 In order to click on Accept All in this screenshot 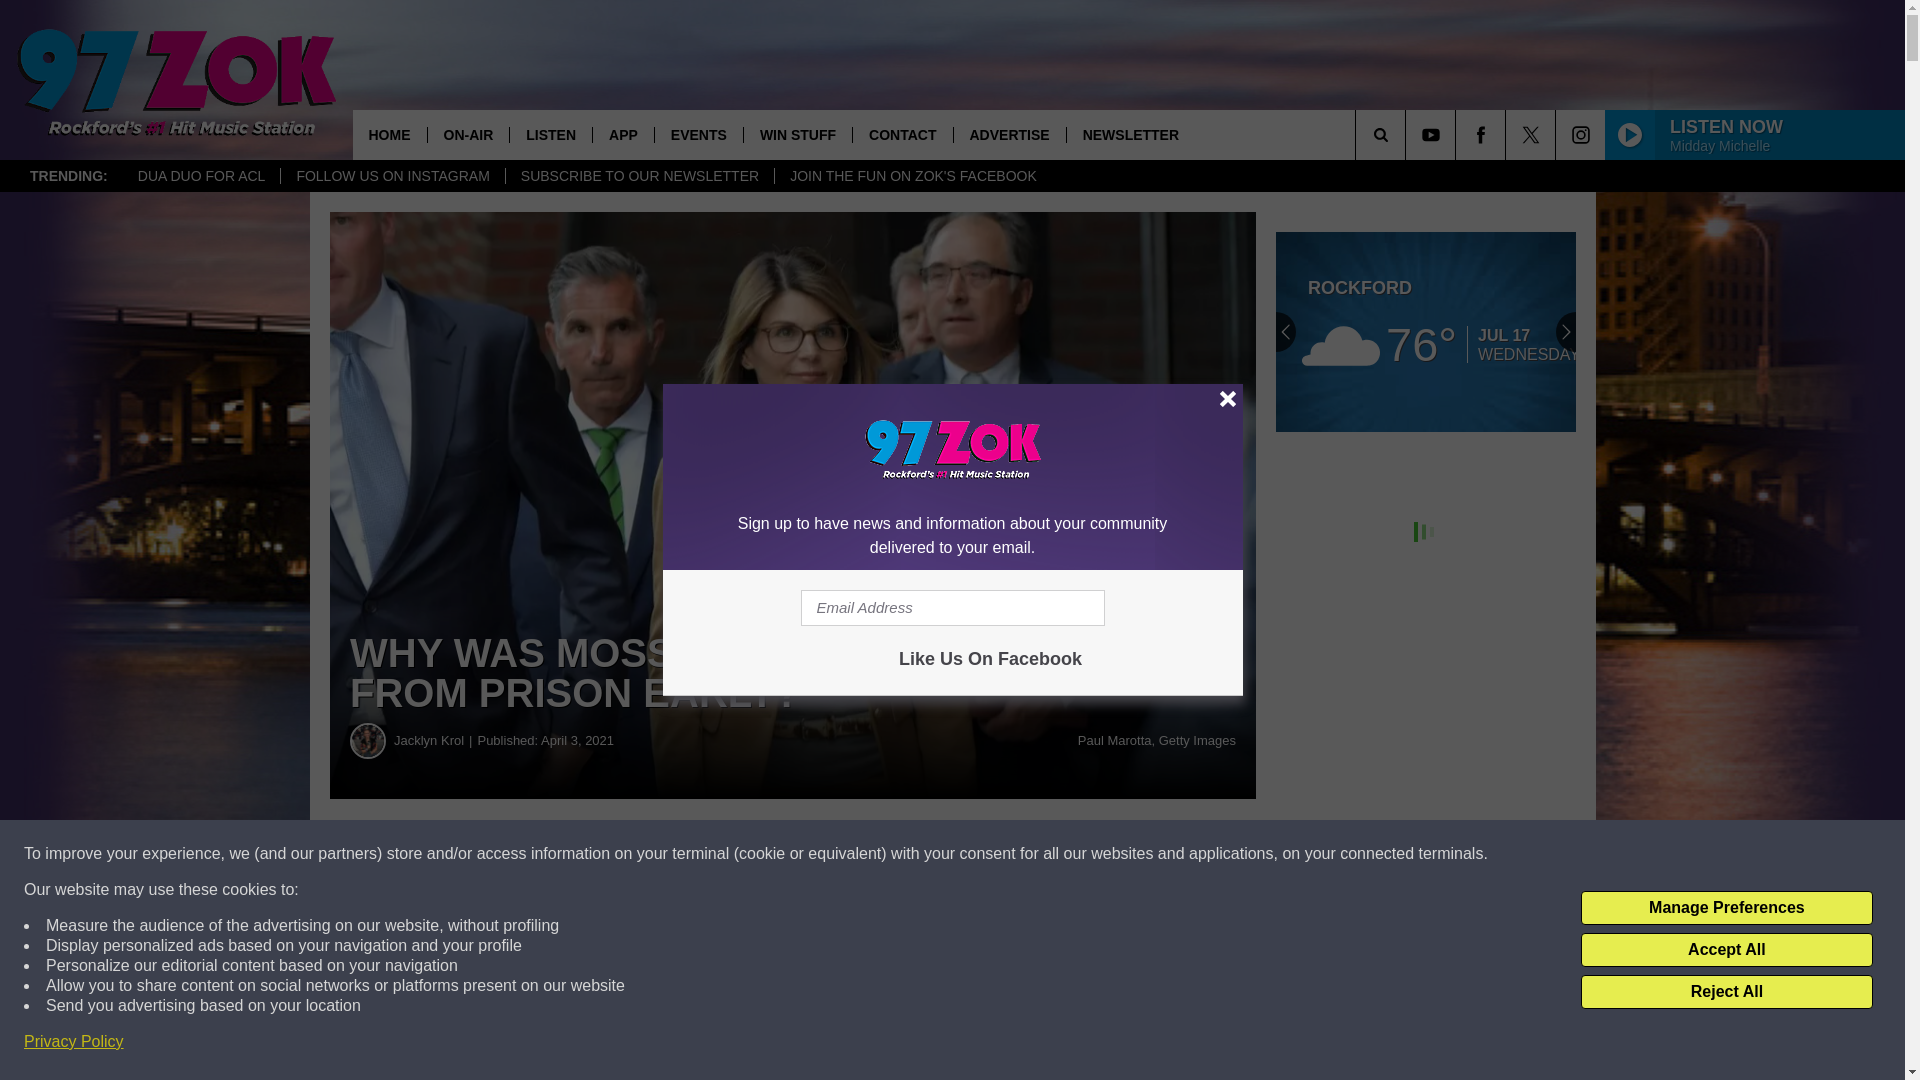, I will do `click(1726, 950)`.